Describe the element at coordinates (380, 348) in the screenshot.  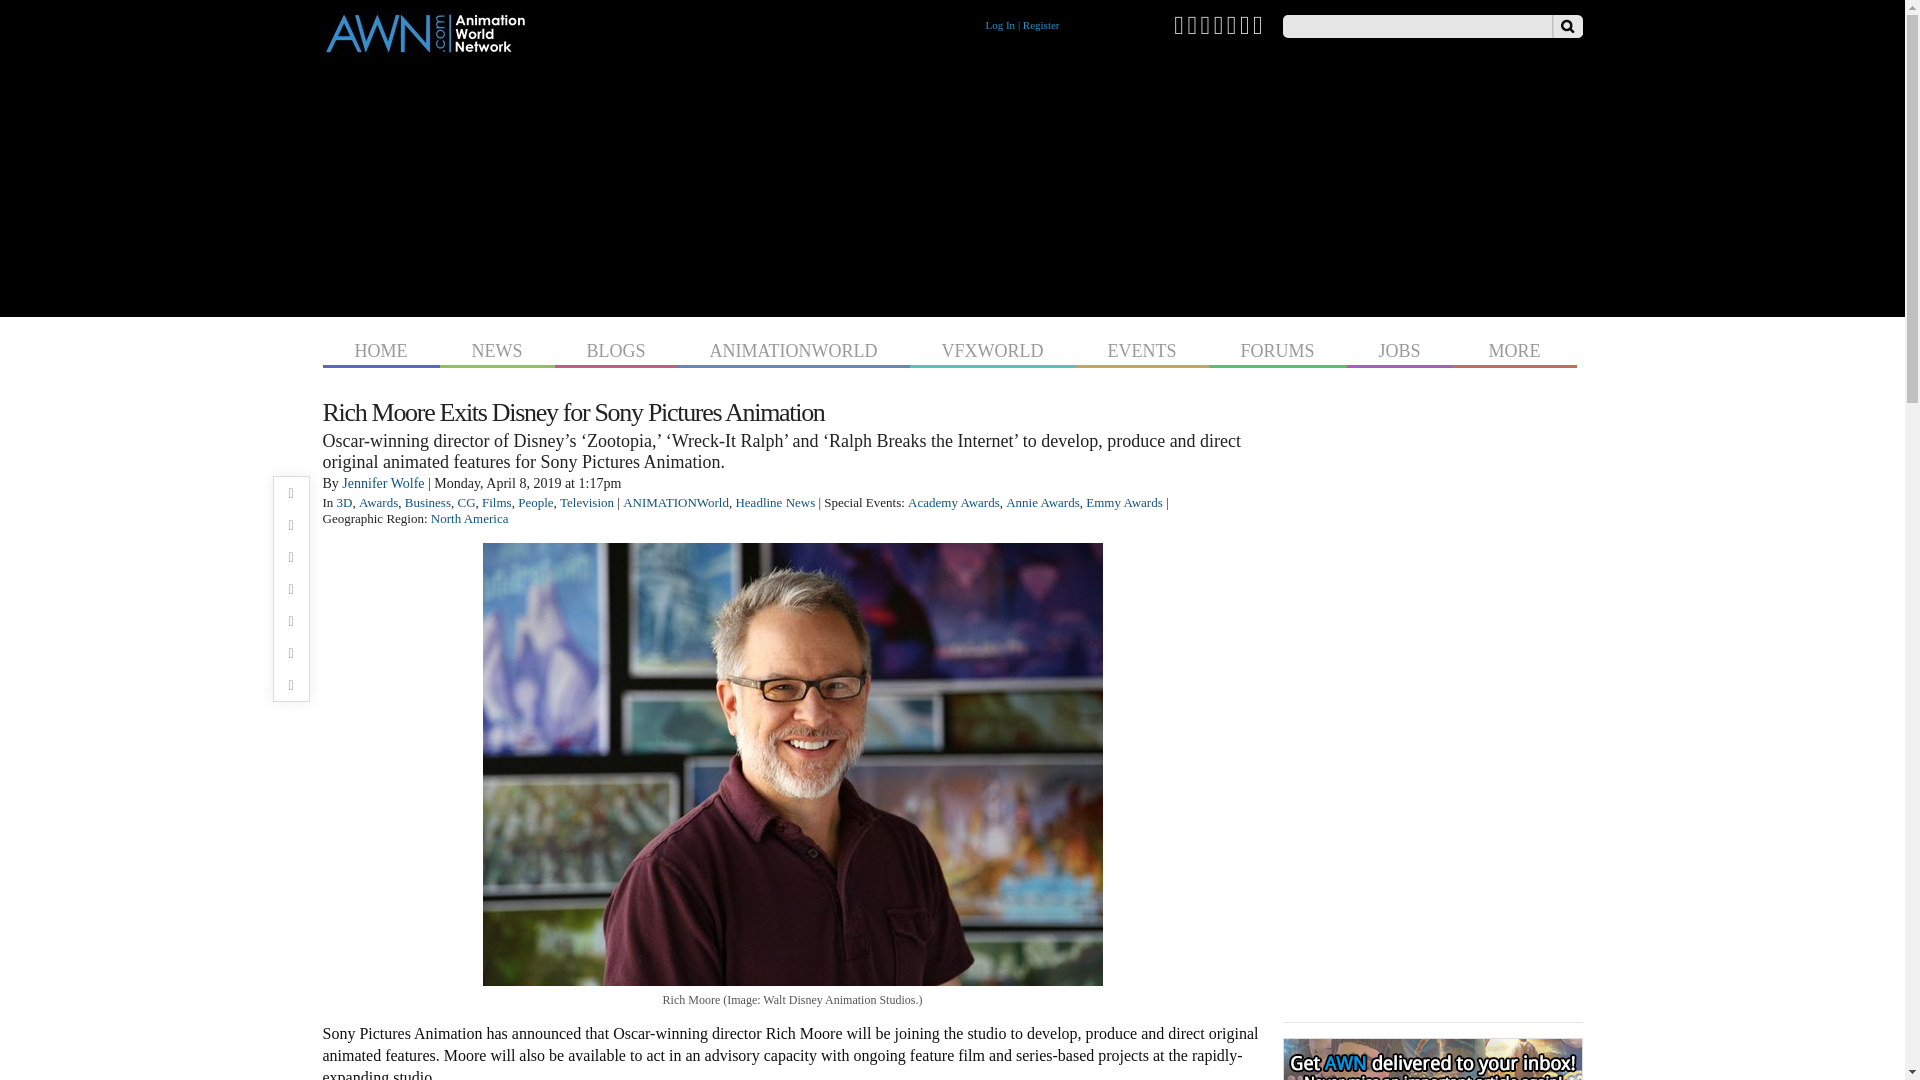
I see `HOME` at that location.